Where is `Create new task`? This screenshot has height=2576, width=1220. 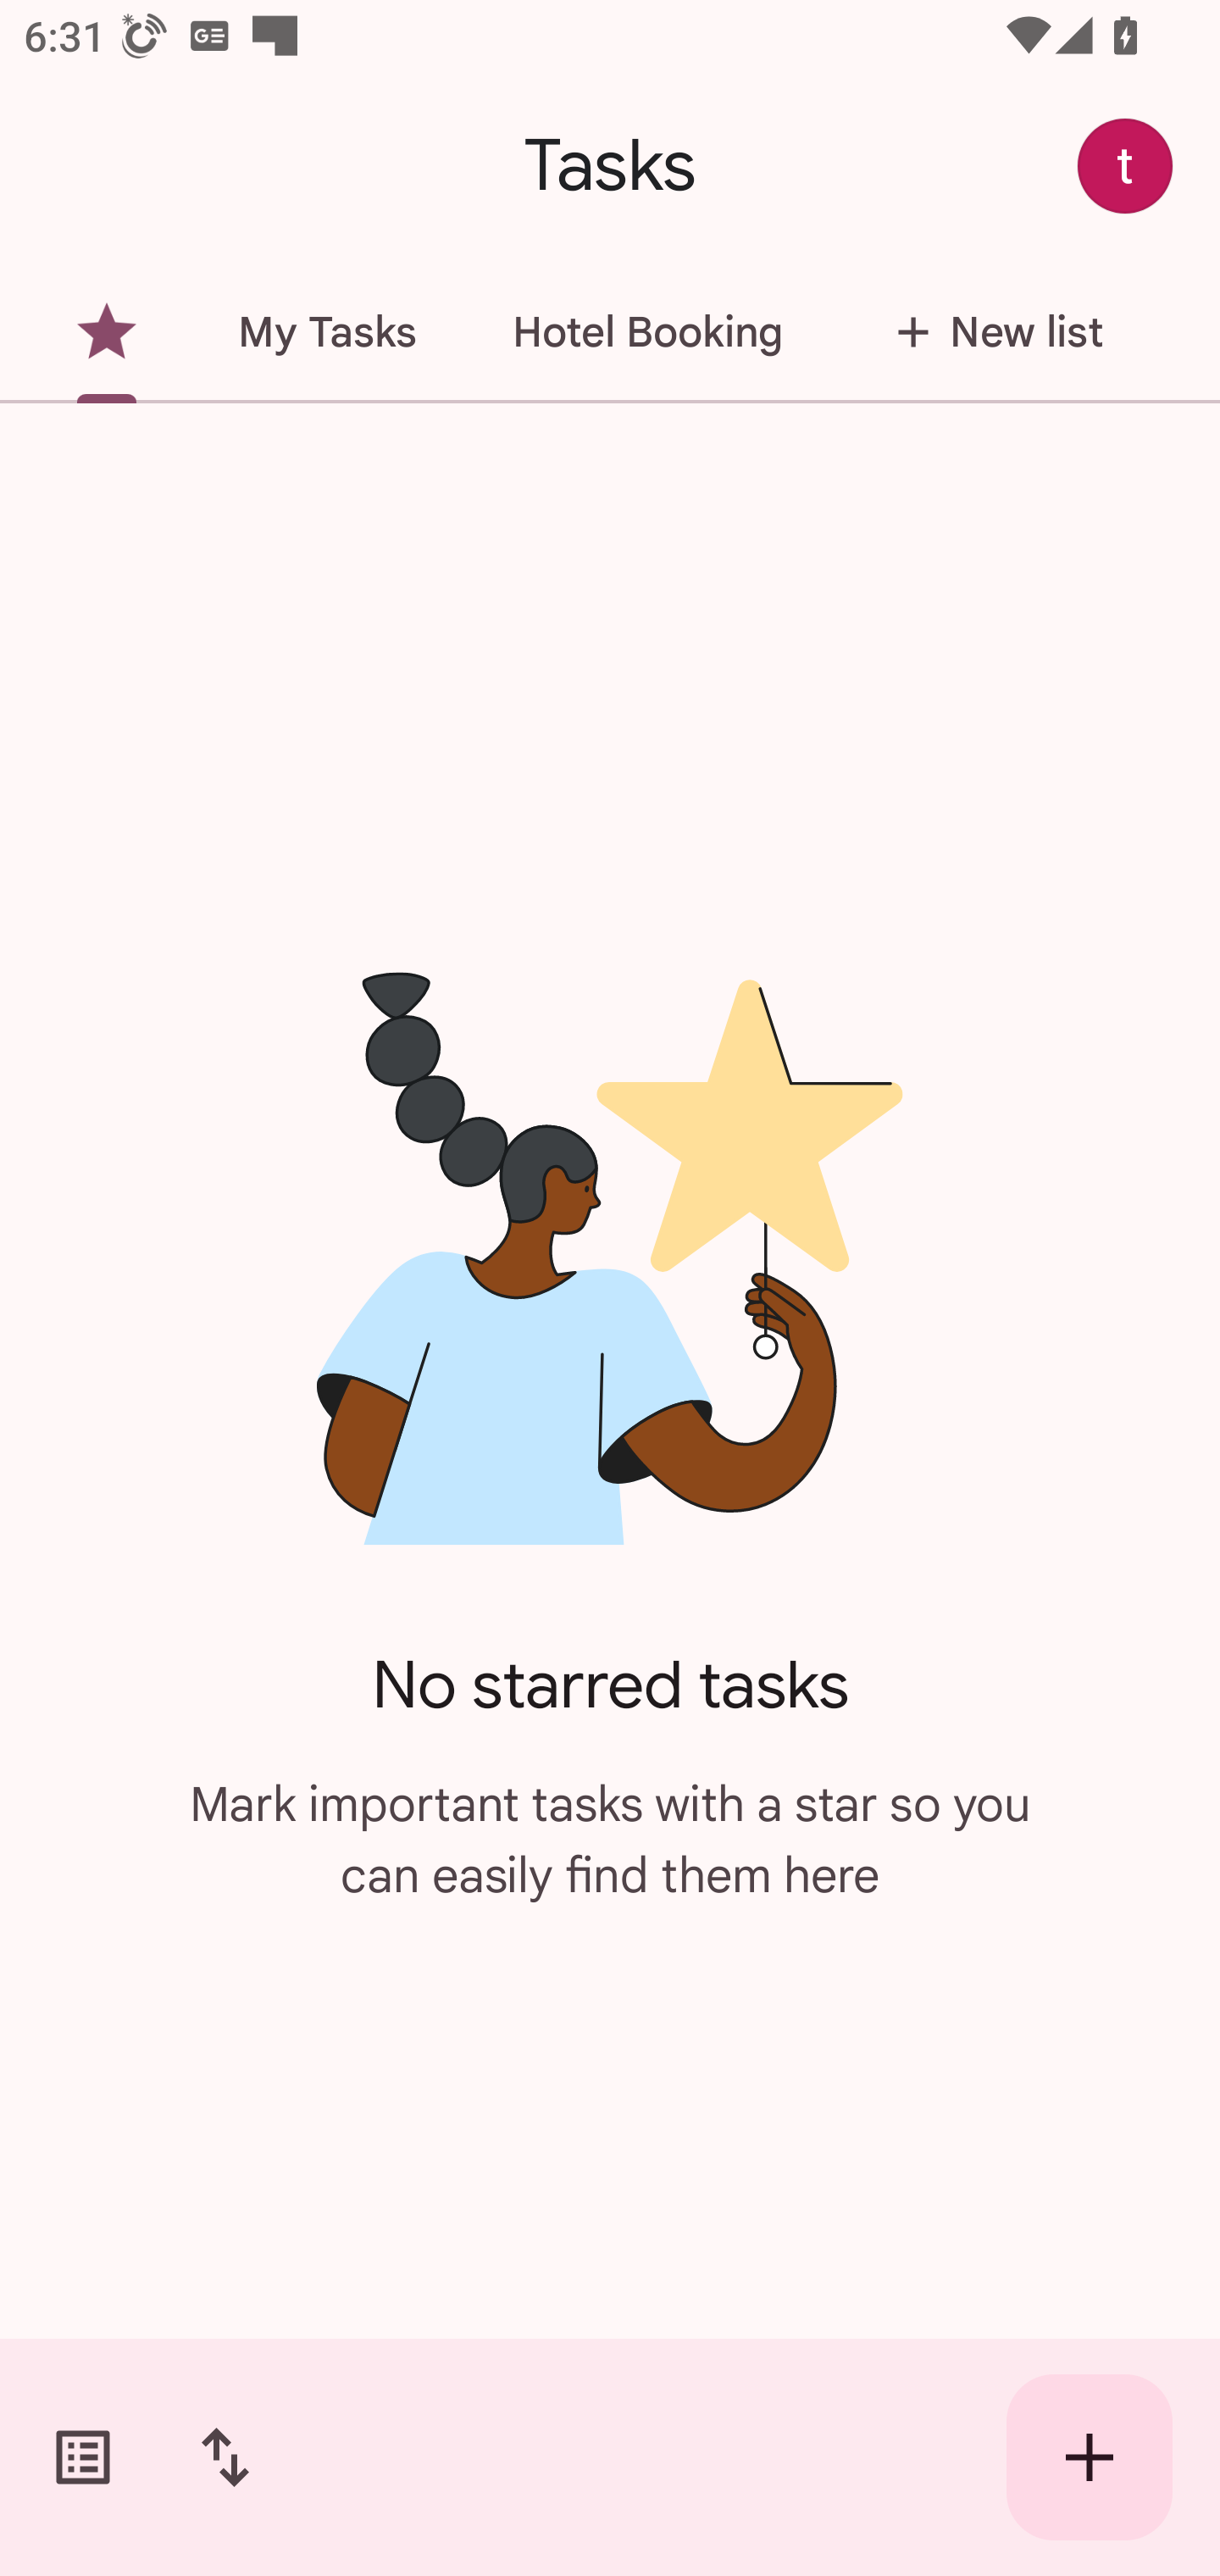 Create new task is located at coordinates (1090, 2457).